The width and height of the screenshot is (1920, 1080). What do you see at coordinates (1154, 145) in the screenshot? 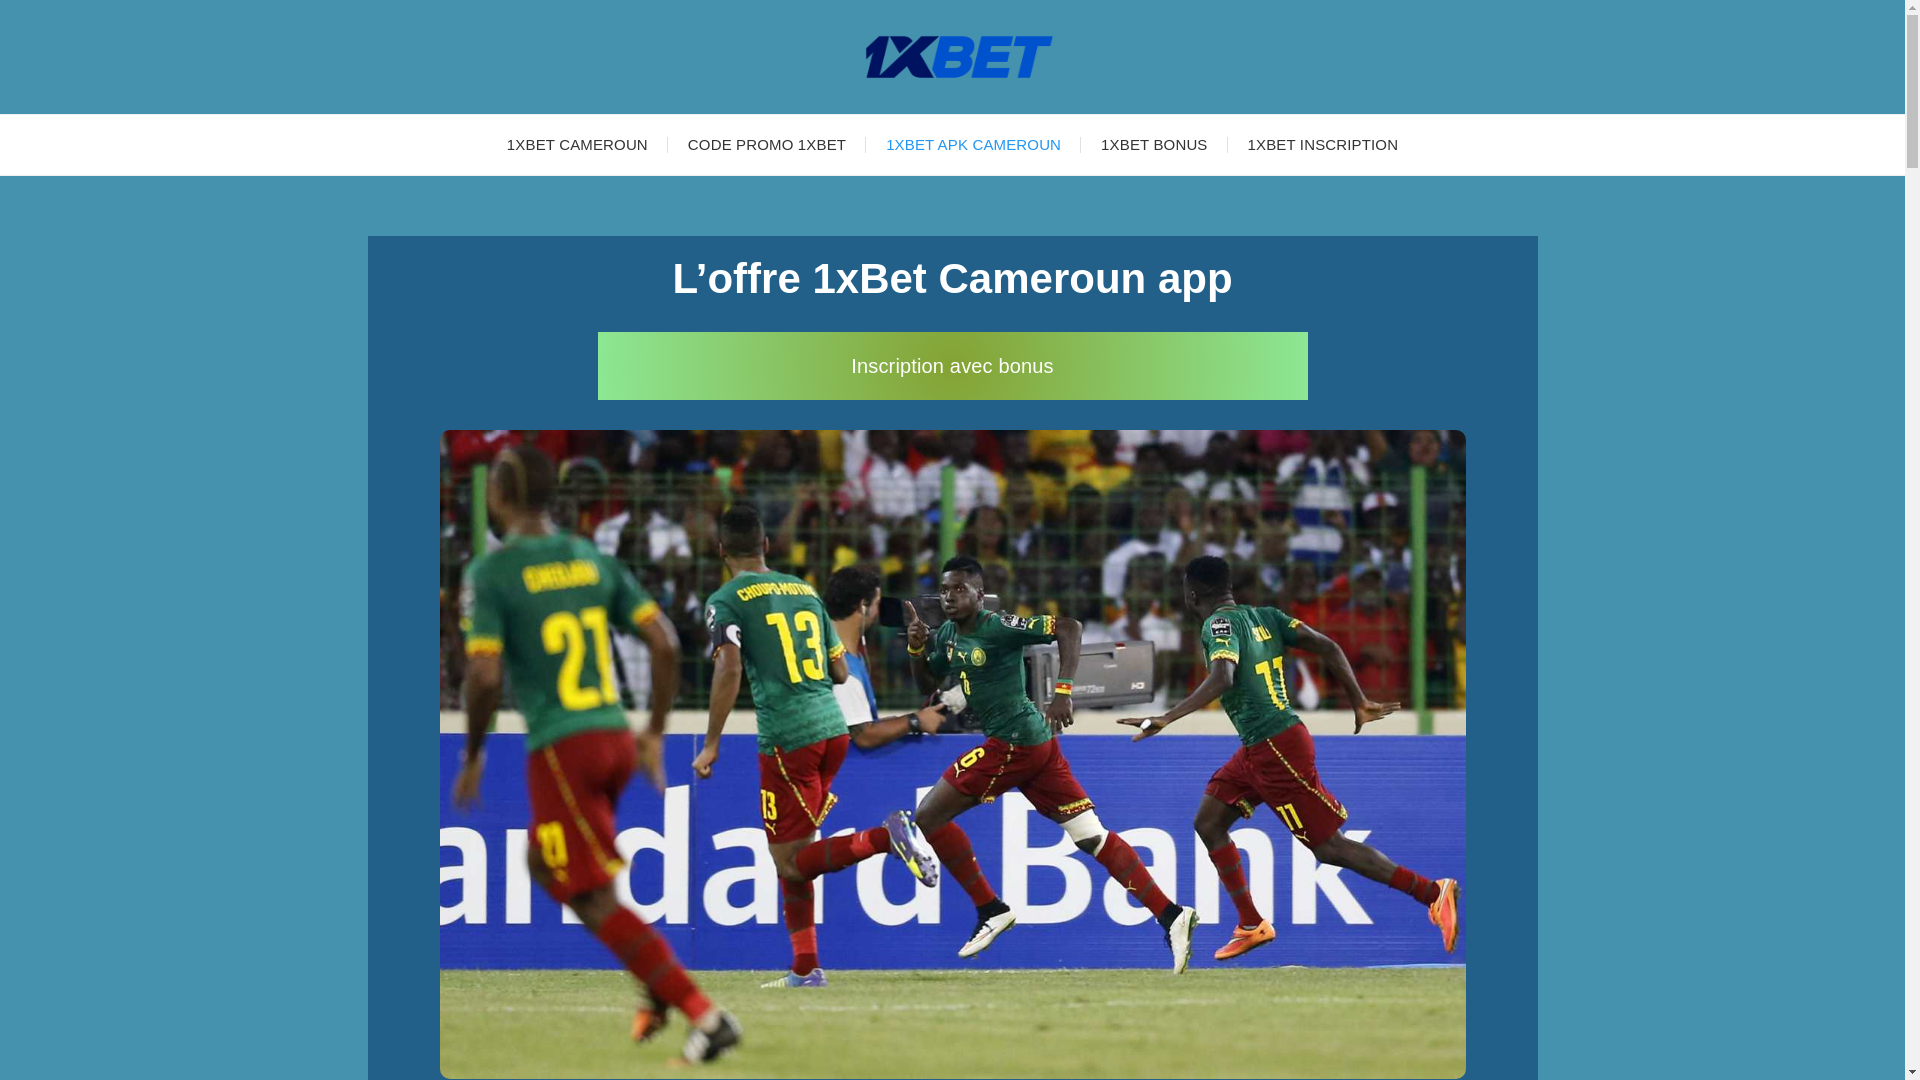
I see `1XBET BONUS` at bounding box center [1154, 145].